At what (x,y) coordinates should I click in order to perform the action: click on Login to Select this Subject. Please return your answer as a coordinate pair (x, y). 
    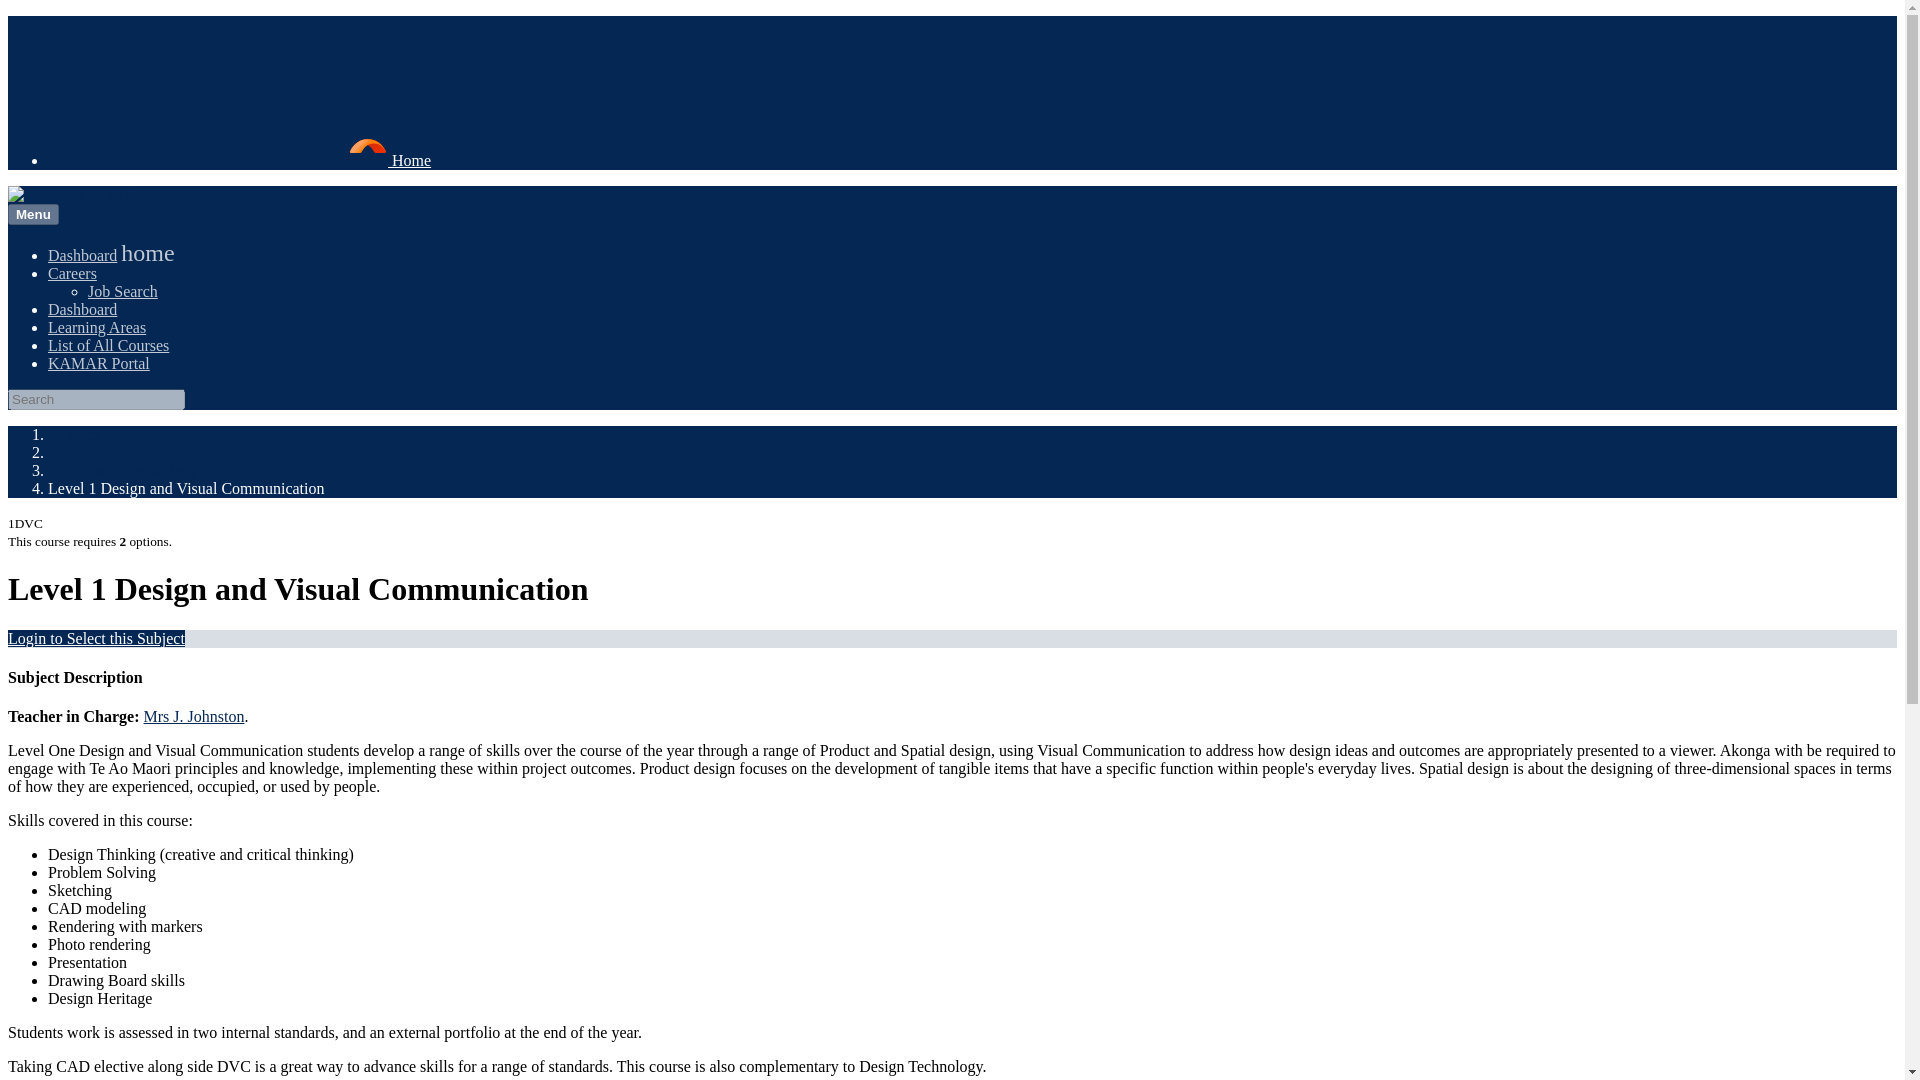
    Looking at the image, I should click on (96, 638).